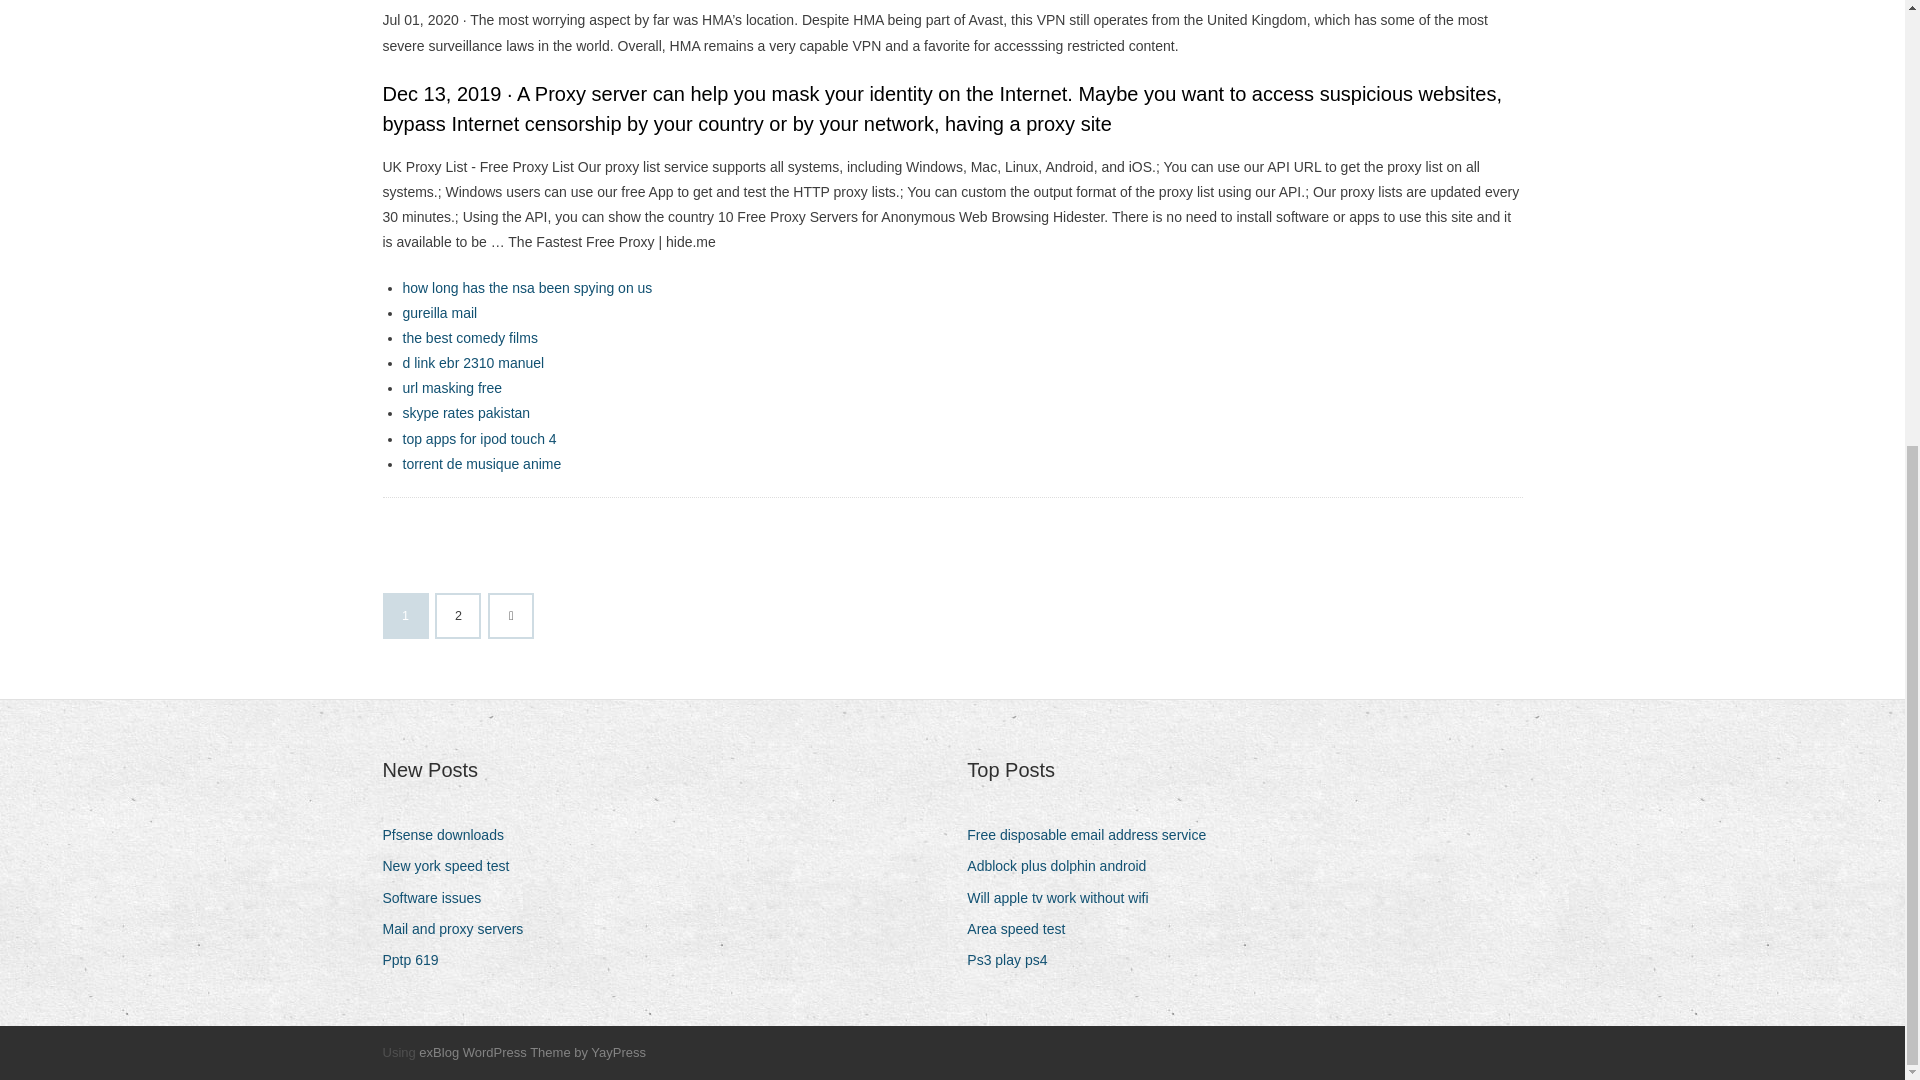 The width and height of the screenshot is (1920, 1080). Describe the element at coordinates (450, 834) in the screenshot. I see `Pfsense downloads` at that location.